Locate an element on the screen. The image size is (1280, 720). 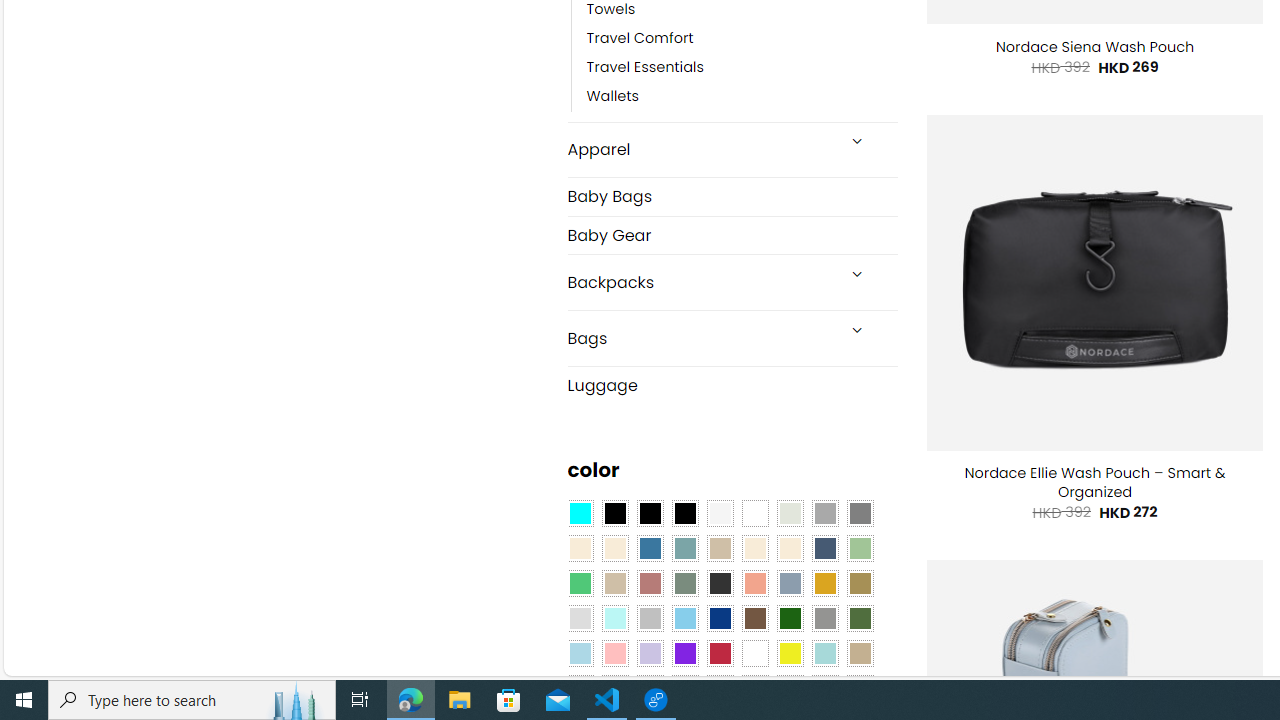
Wallets is located at coordinates (742, 97).